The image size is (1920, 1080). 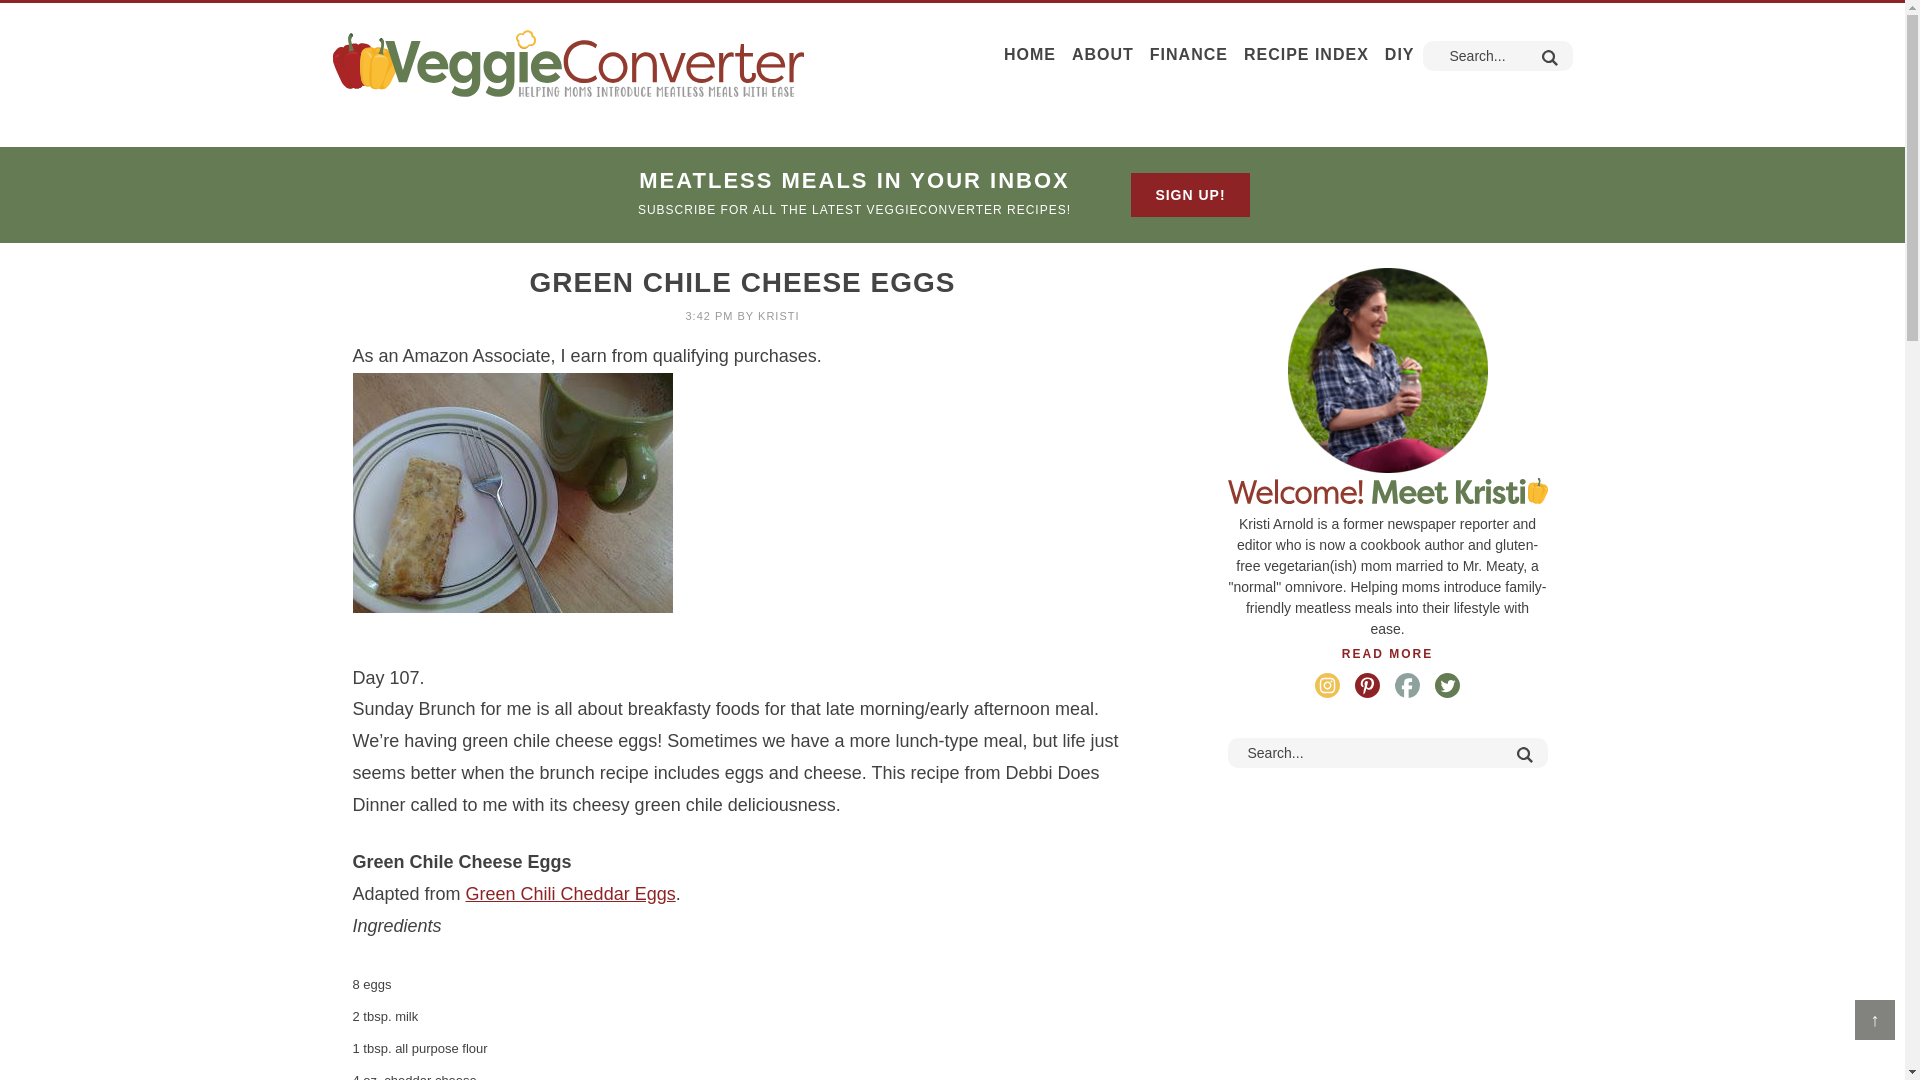 I want to click on Search, so click(x=1524, y=754).